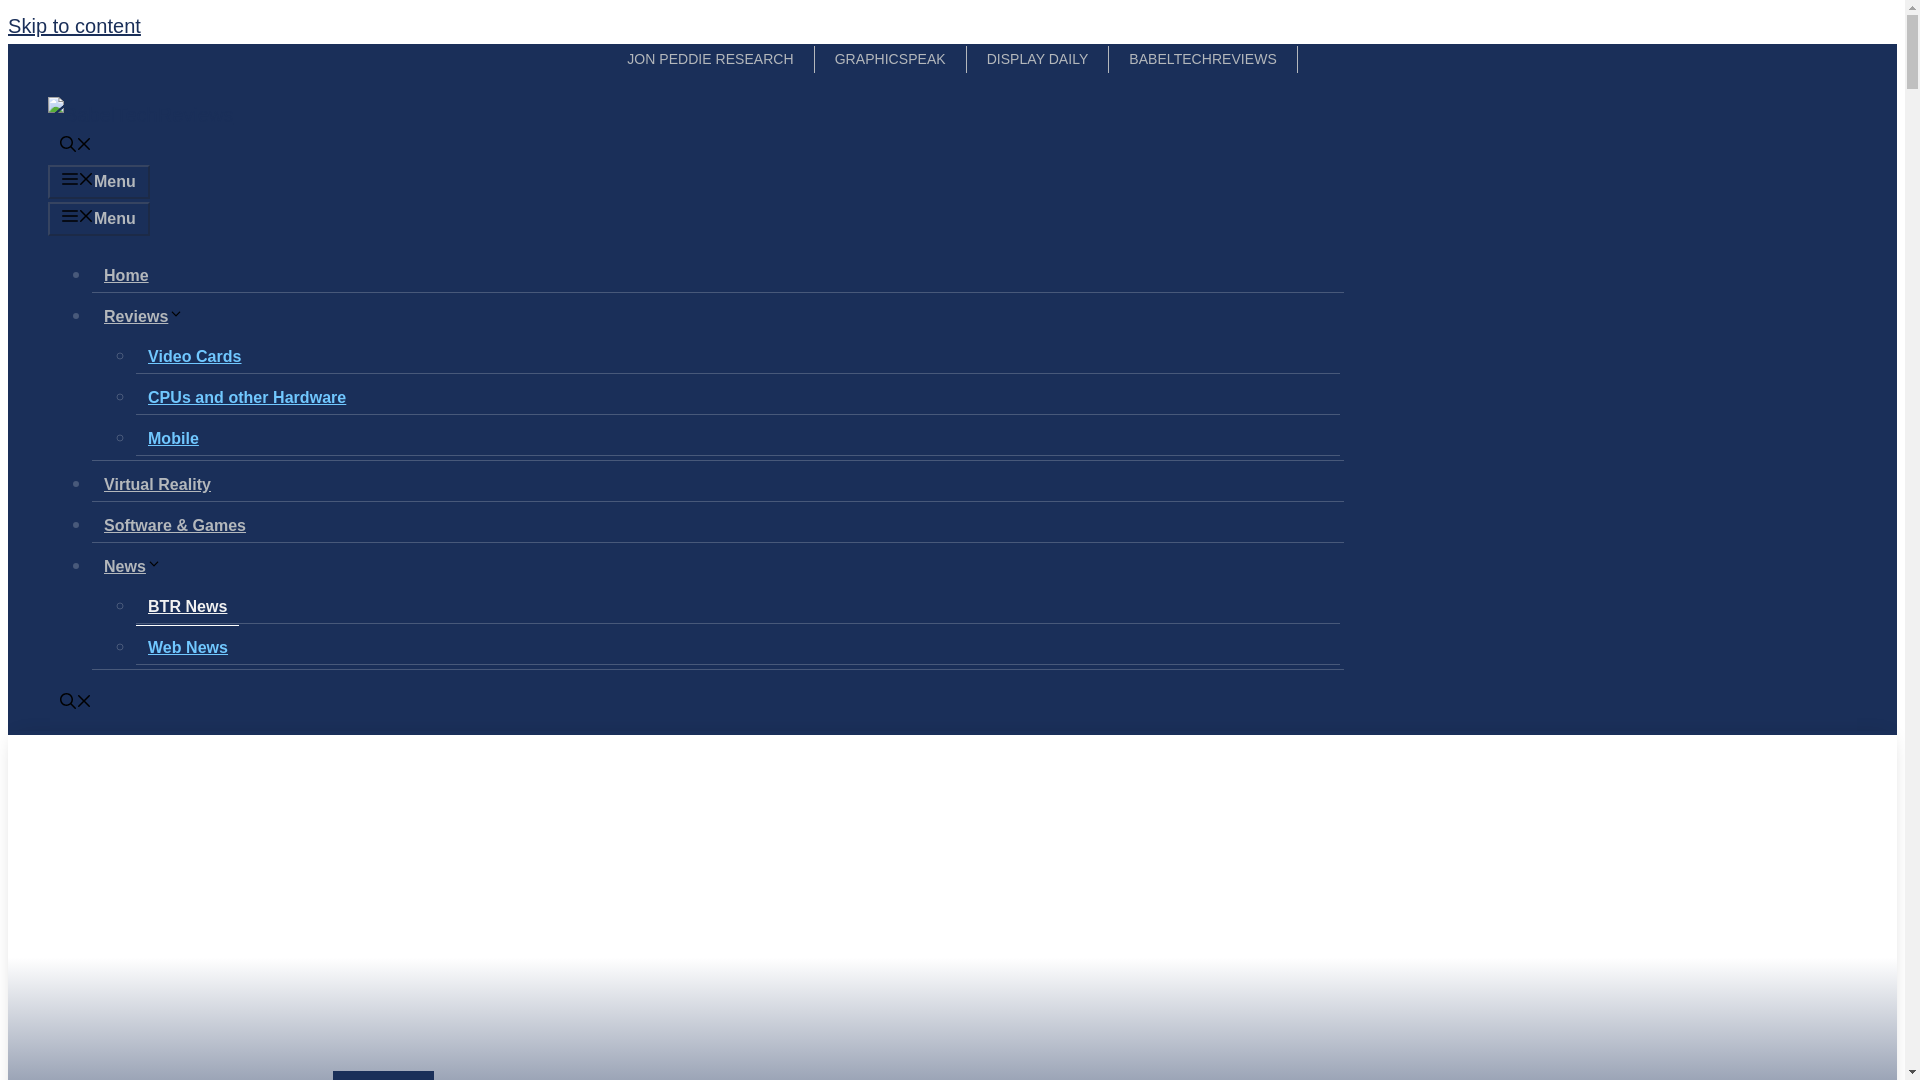 The height and width of the screenshot is (1080, 1920). What do you see at coordinates (710, 60) in the screenshot?
I see `JON PEDDIE RESEARCH` at bounding box center [710, 60].